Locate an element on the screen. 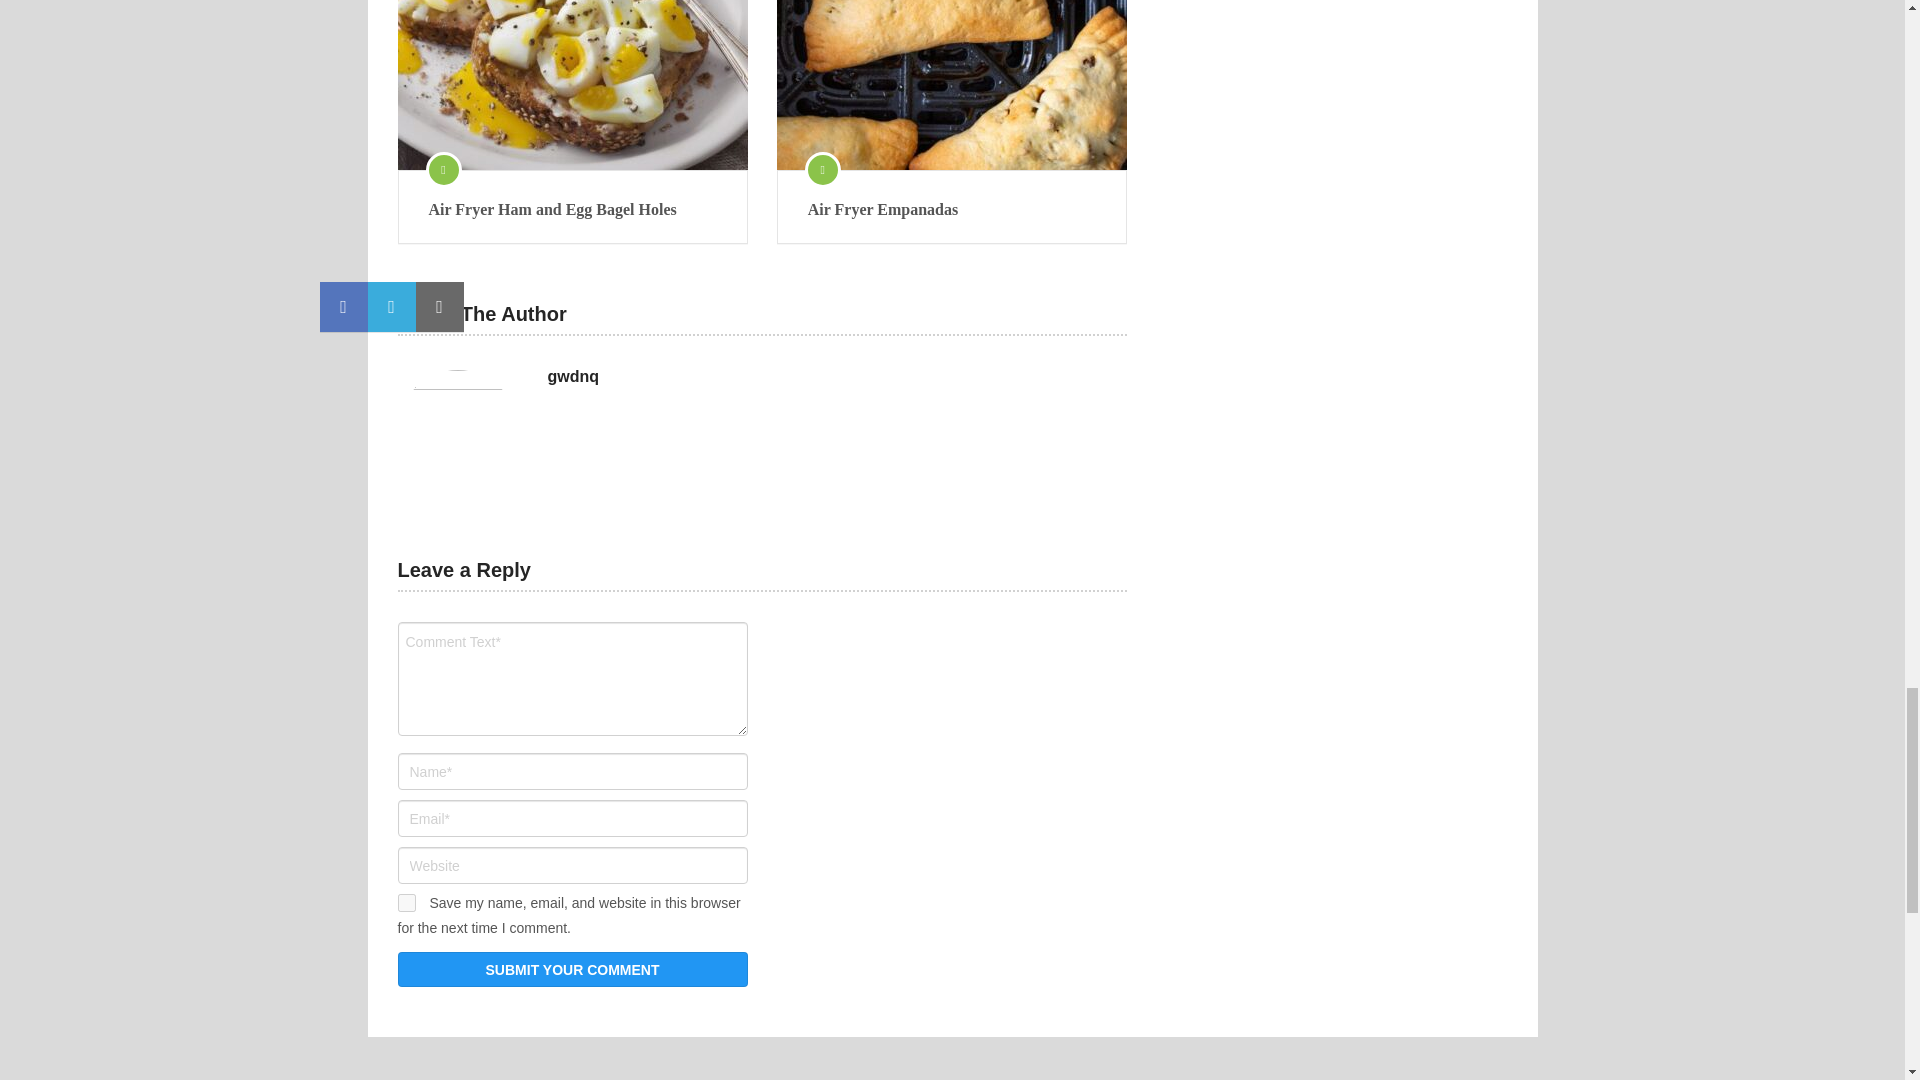 Image resolution: width=1920 pixels, height=1080 pixels. Air Fryer Empanadas is located at coordinates (952, 84).